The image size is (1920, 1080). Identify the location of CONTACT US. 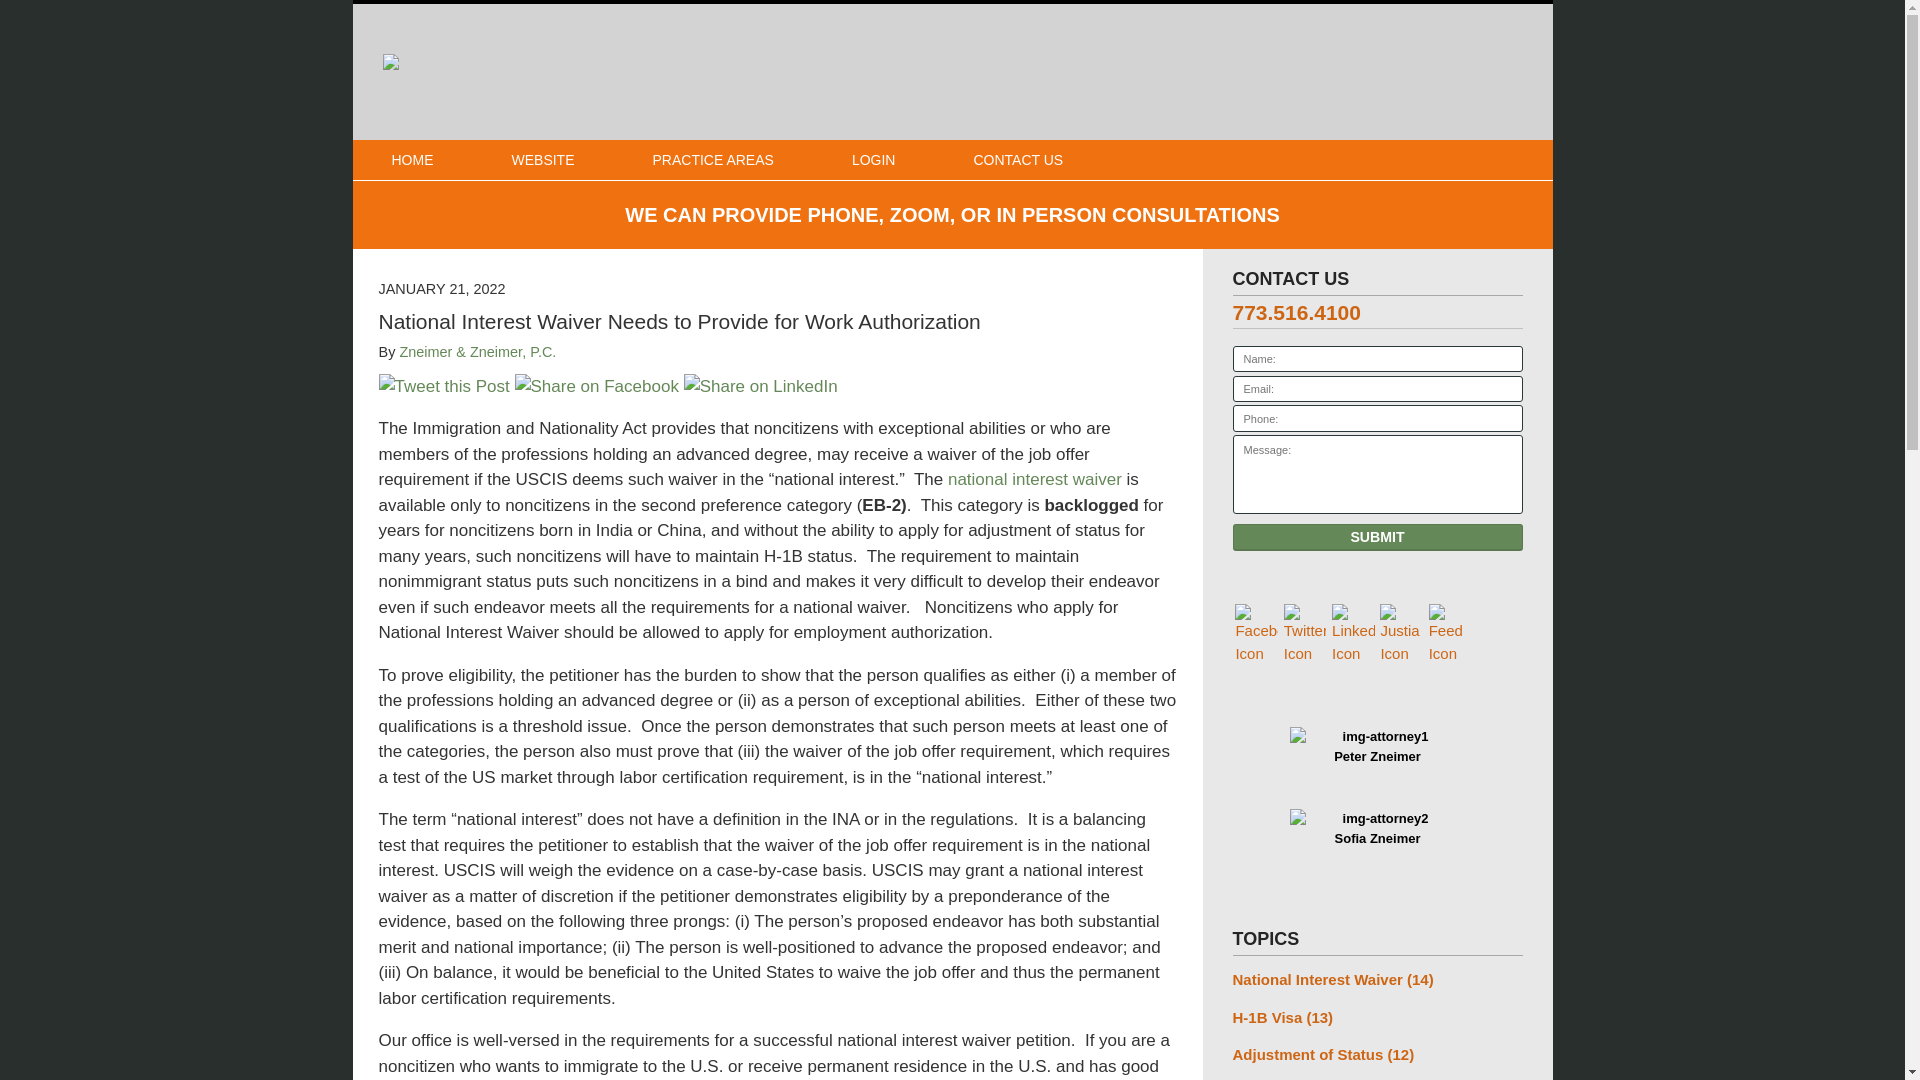
(1018, 160).